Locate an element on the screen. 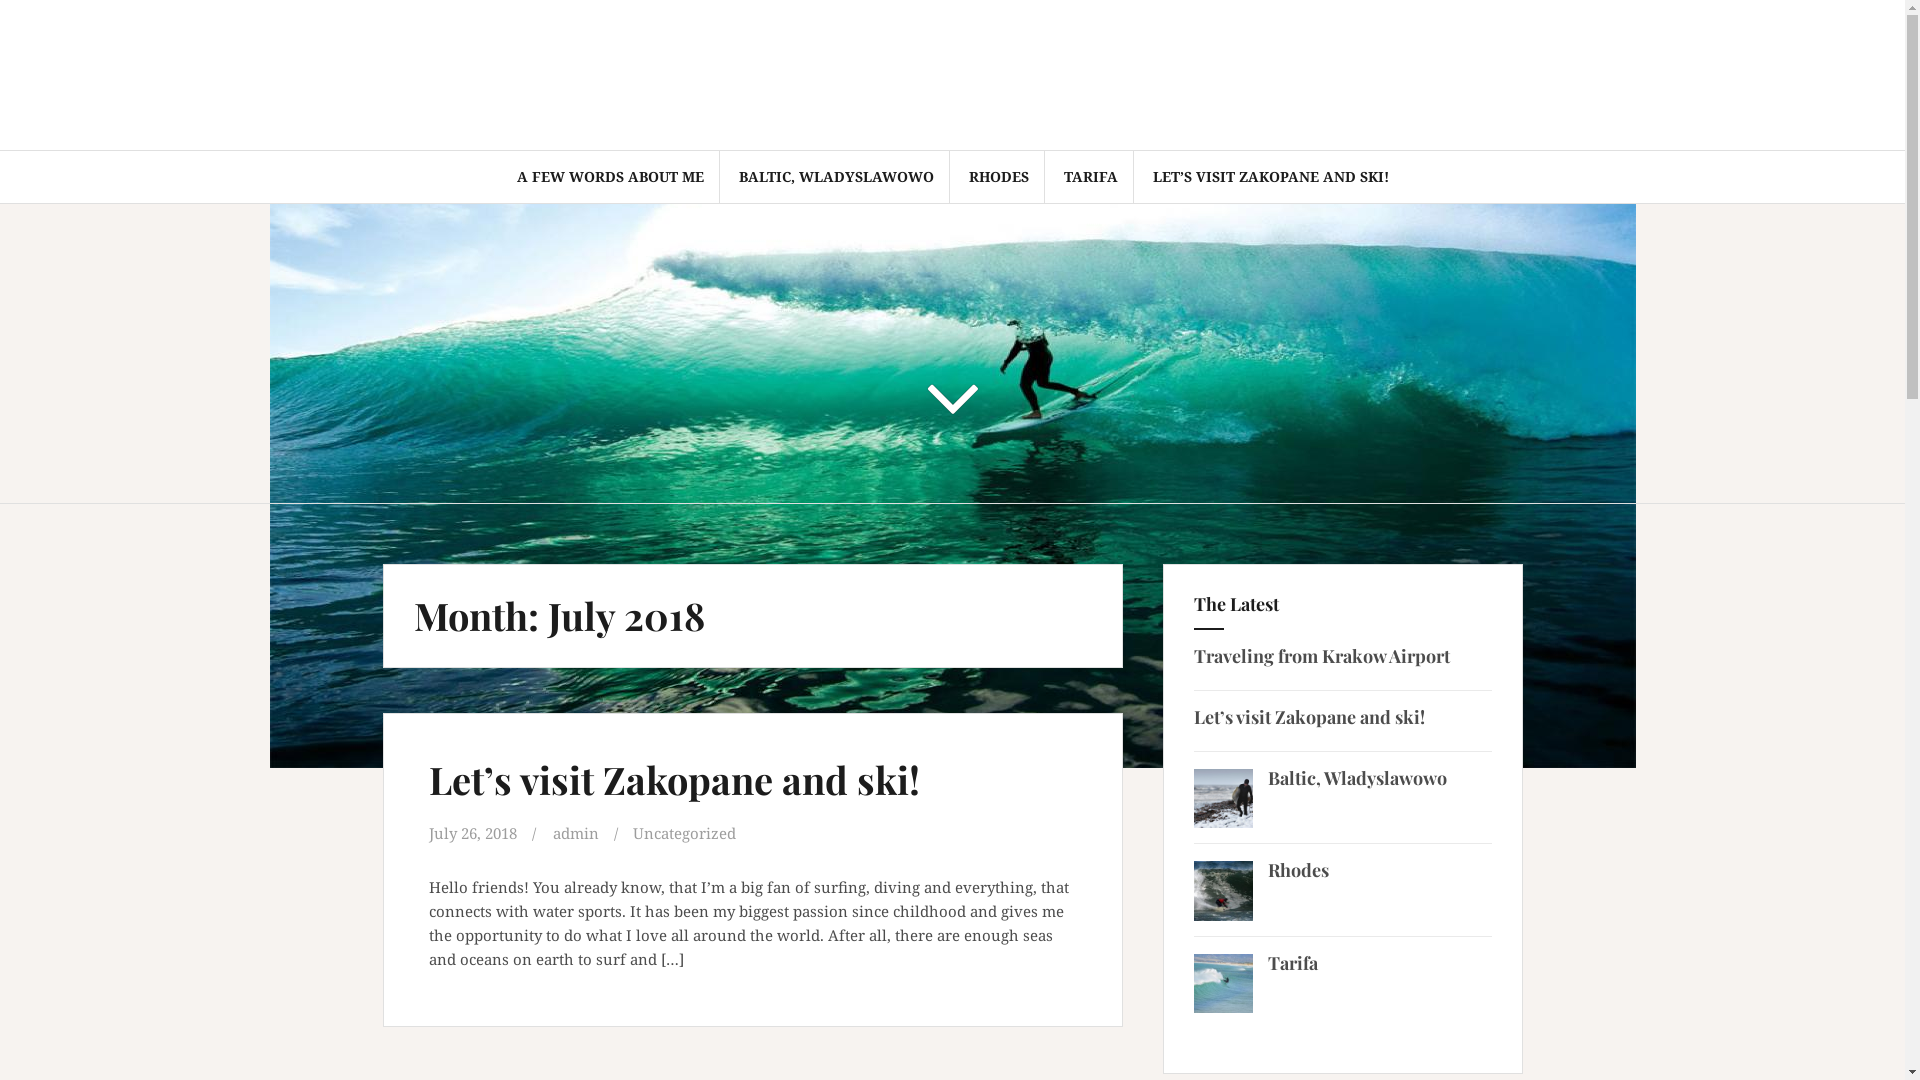  admin is located at coordinates (575, 833).